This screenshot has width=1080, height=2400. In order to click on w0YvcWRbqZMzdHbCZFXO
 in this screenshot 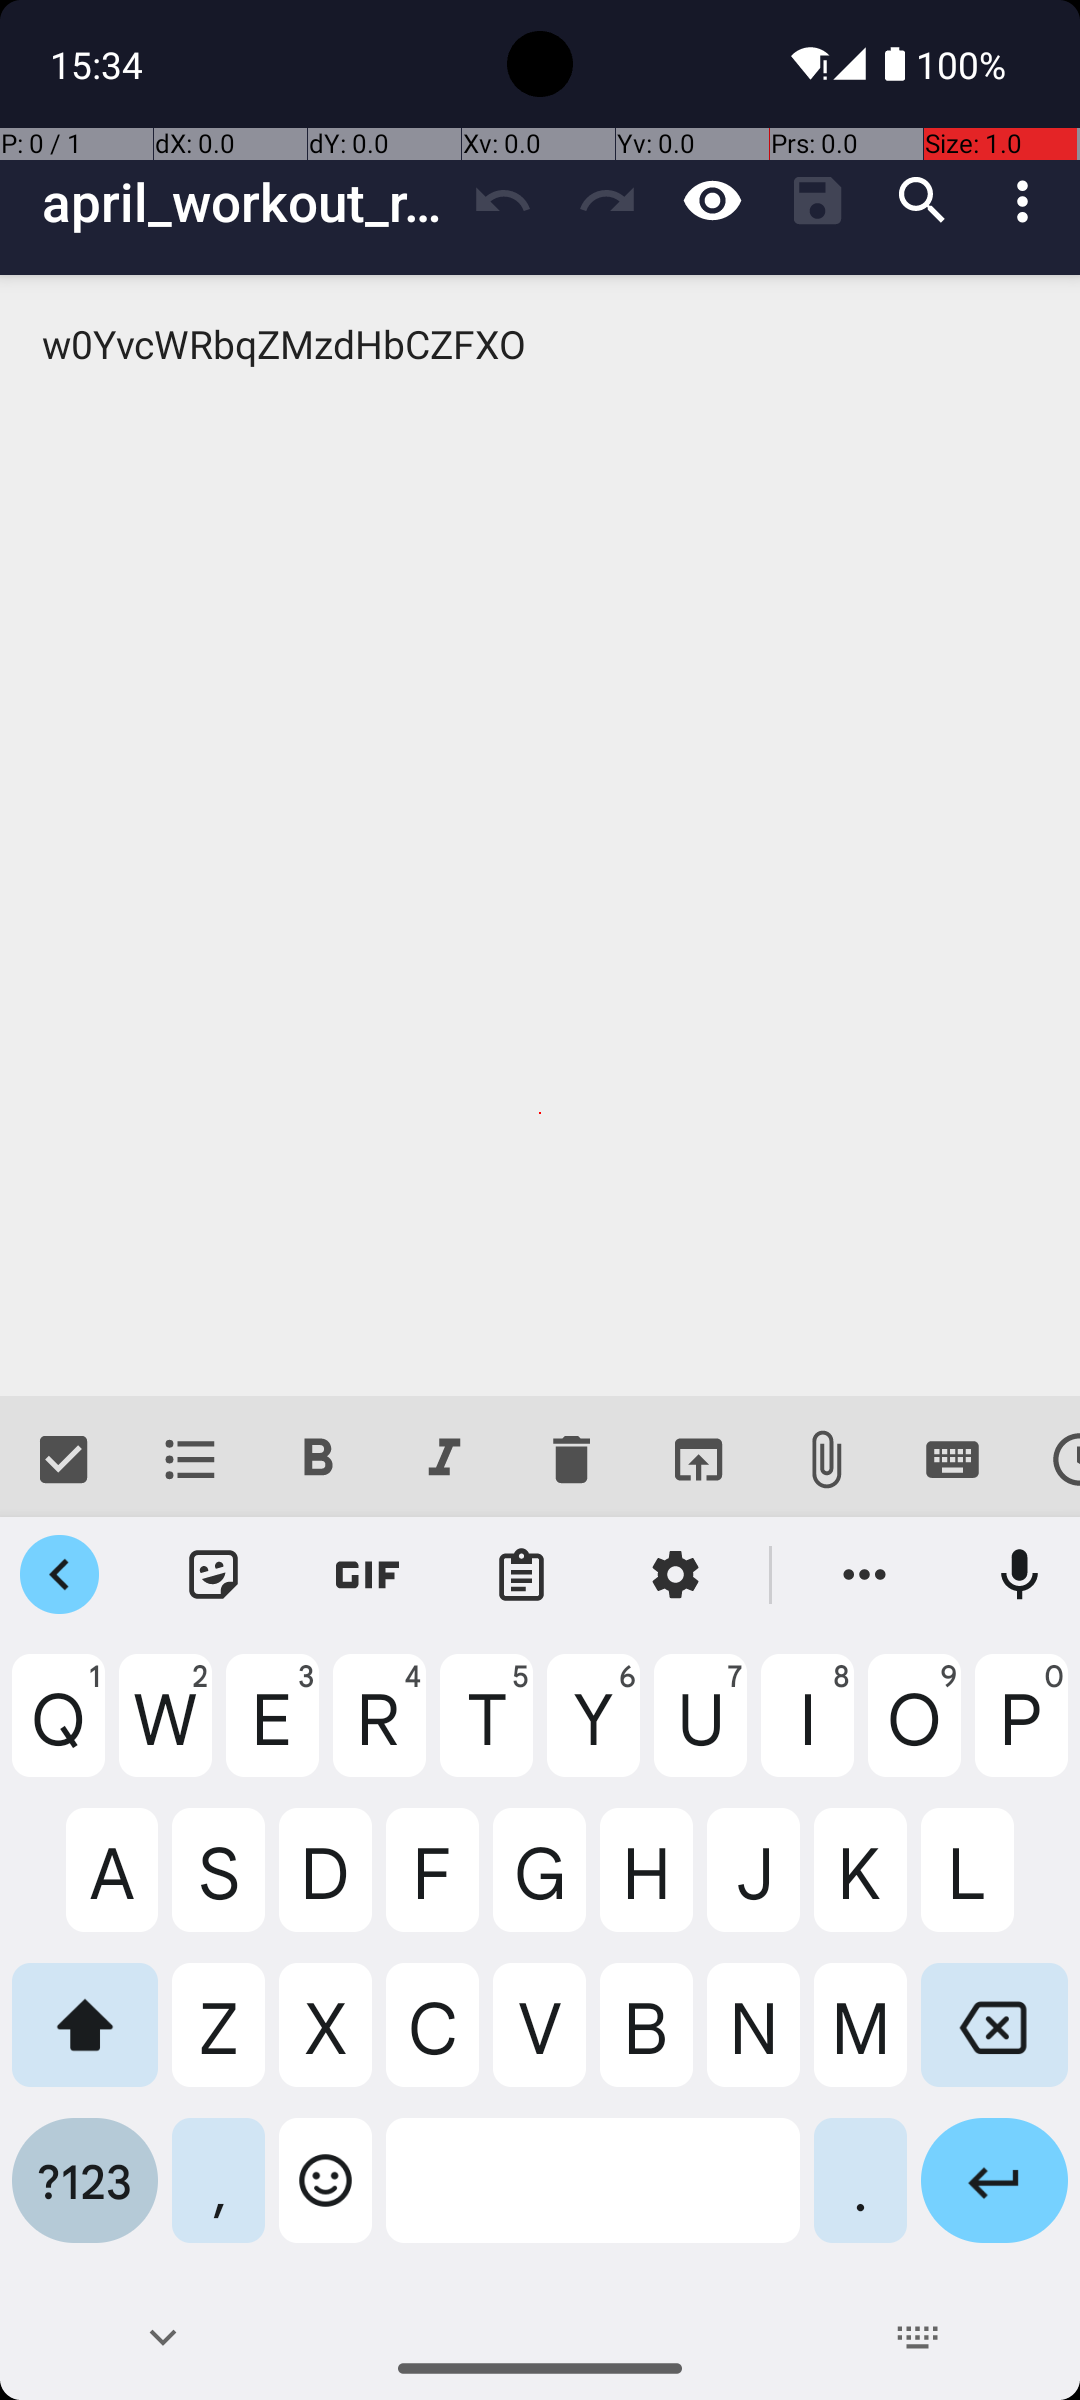, I will do `click(540, 836)`.